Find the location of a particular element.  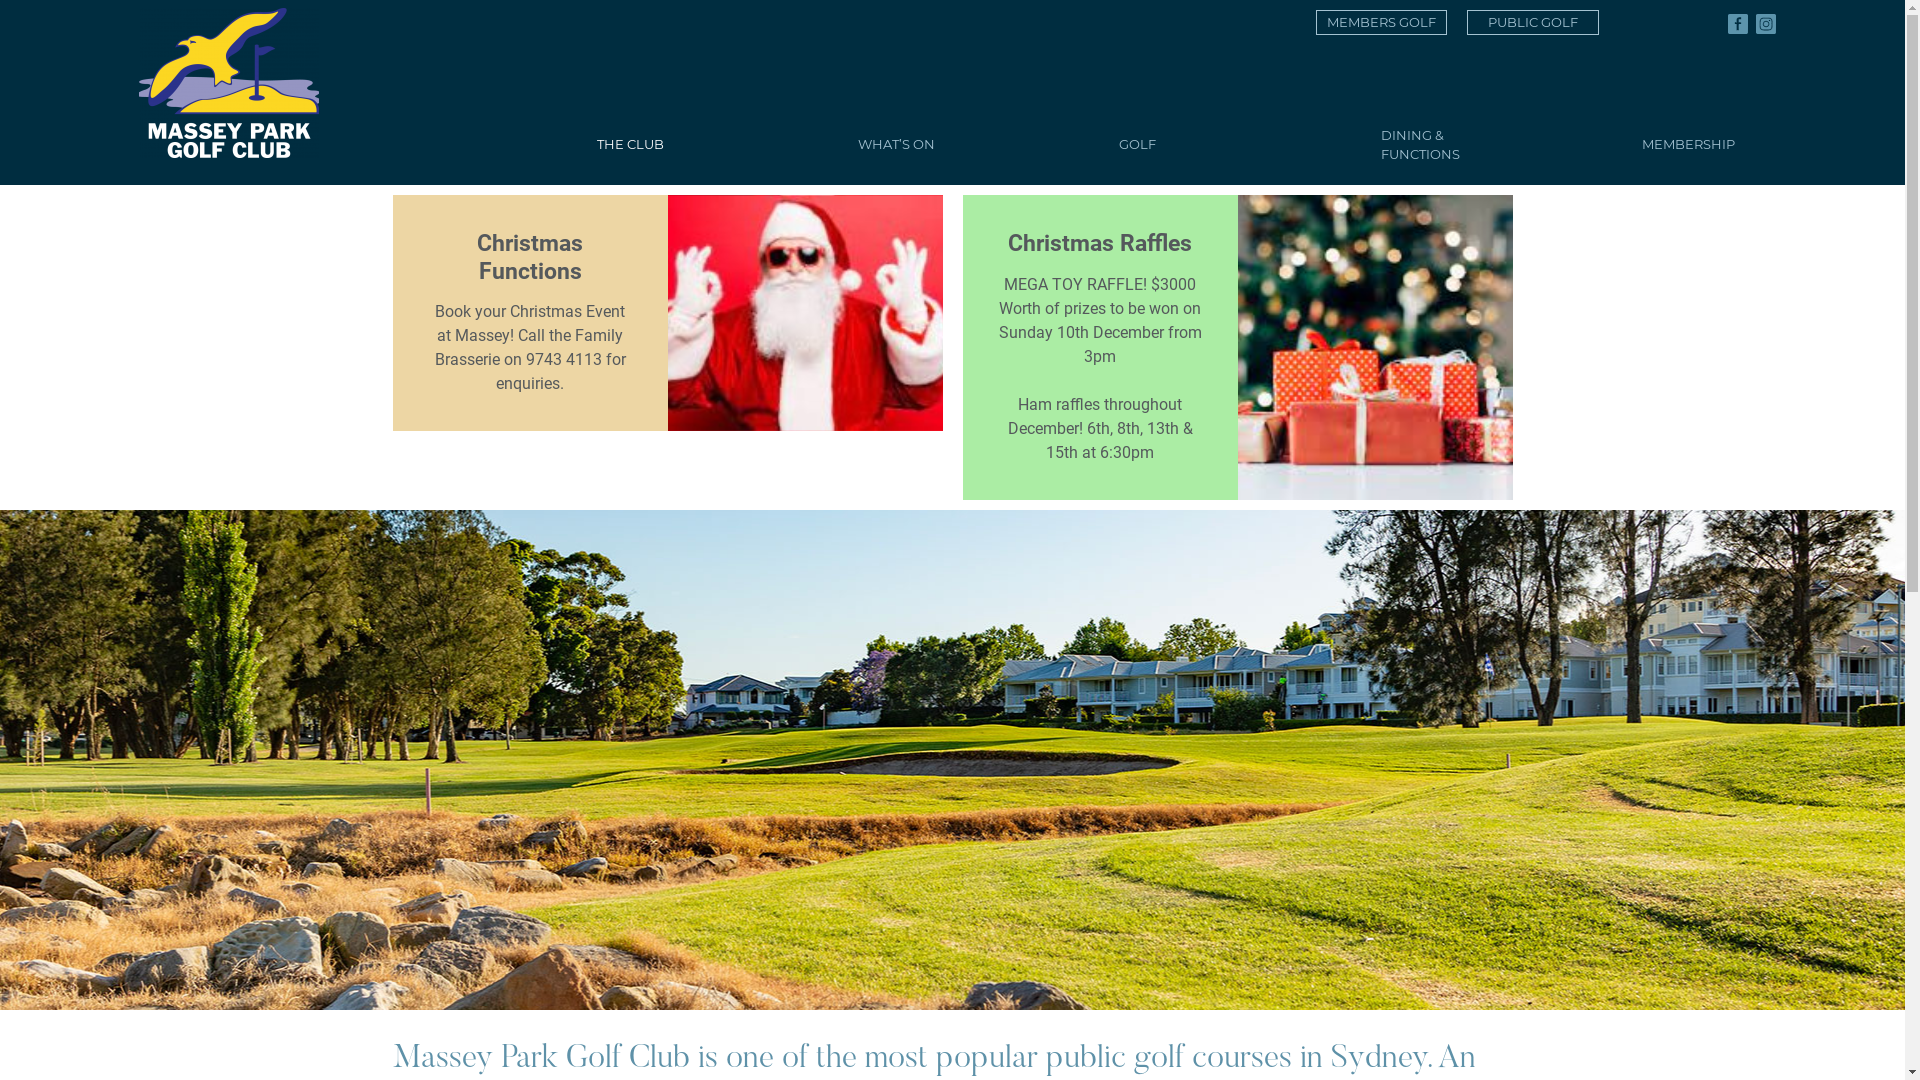

MEMBERS GOLF is located at coordinates (1382, 22).